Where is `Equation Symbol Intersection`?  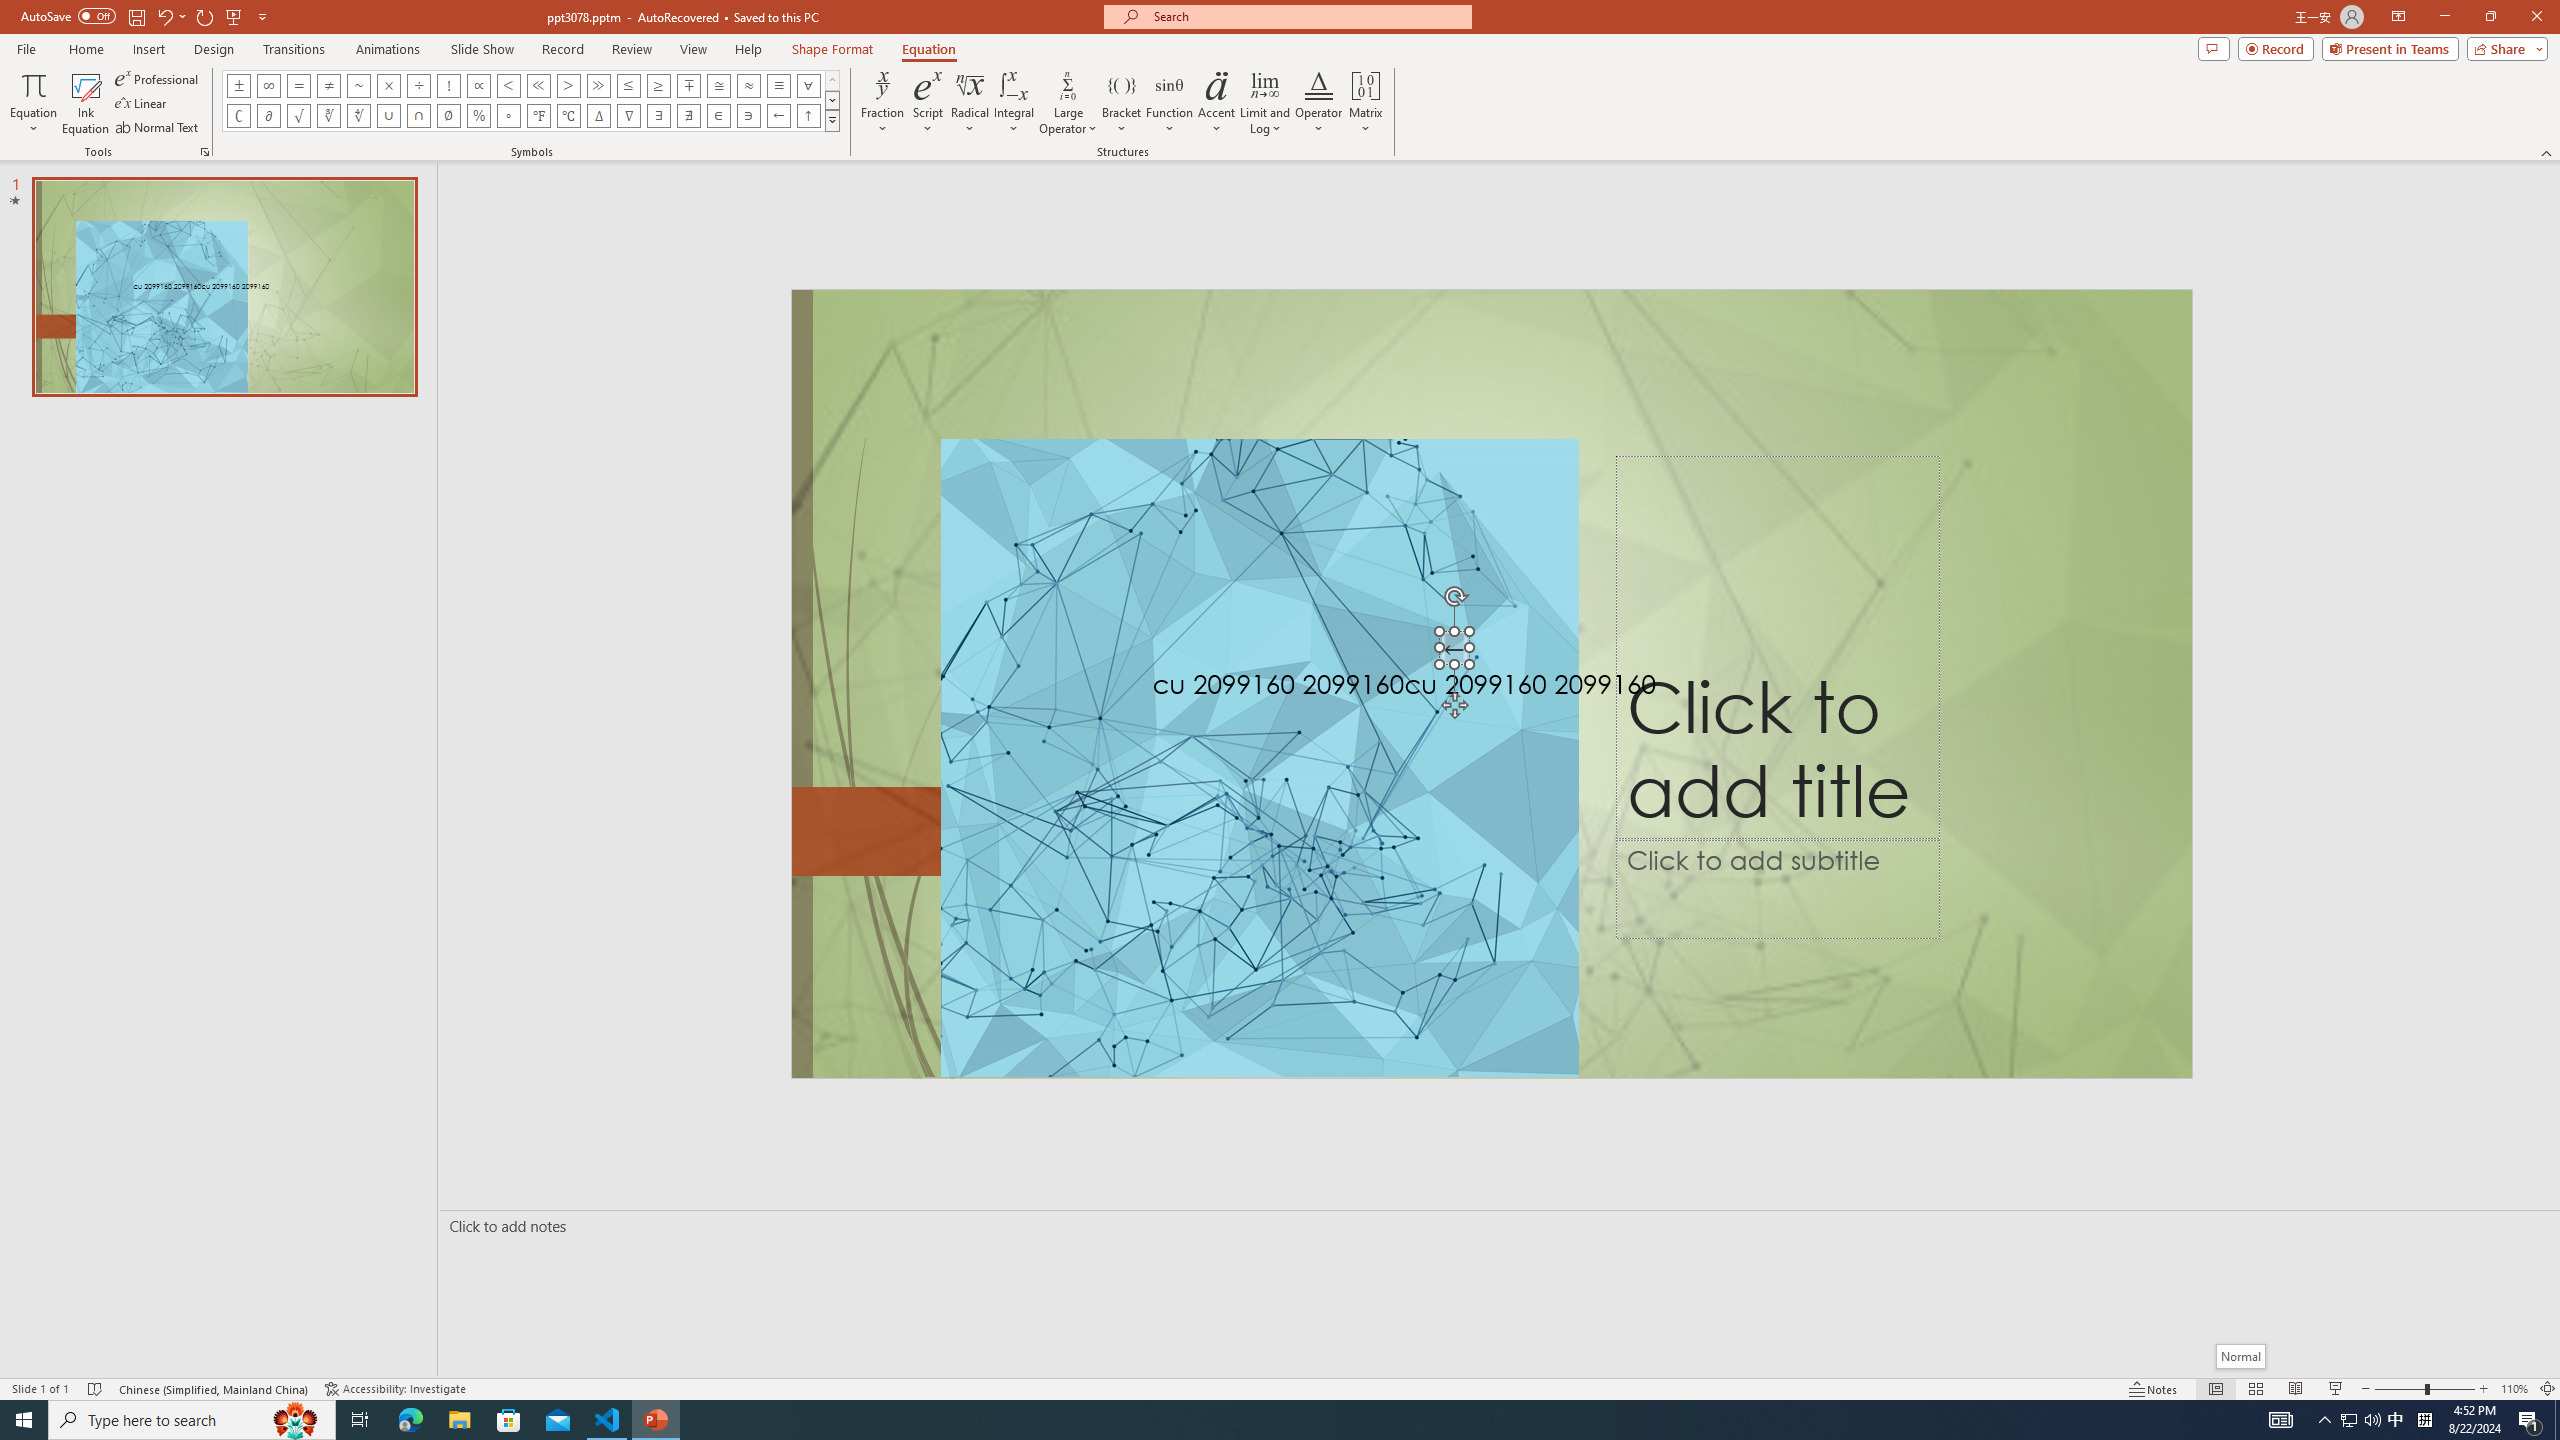
Equation Symbol Intersection is located at coordinates (420, 116).